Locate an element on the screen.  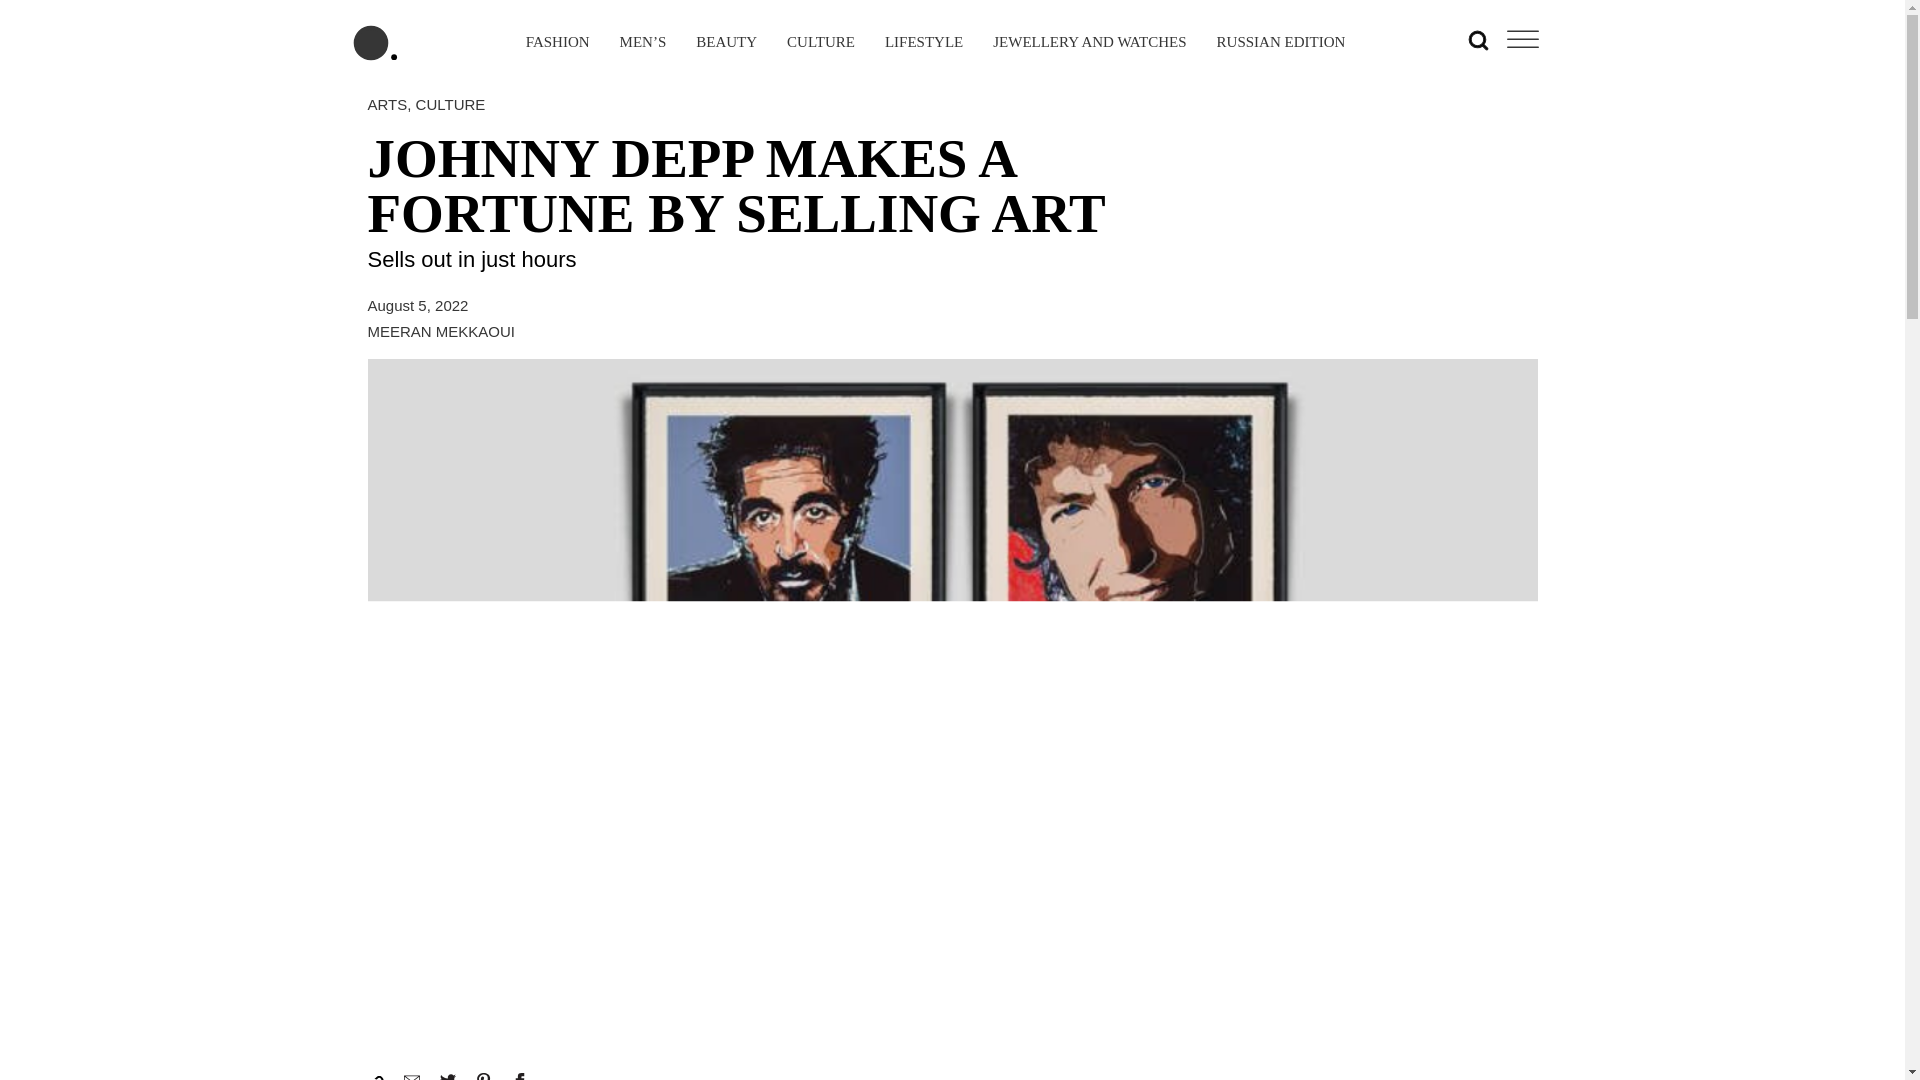
FASHION is located at coordinates (558, 43).